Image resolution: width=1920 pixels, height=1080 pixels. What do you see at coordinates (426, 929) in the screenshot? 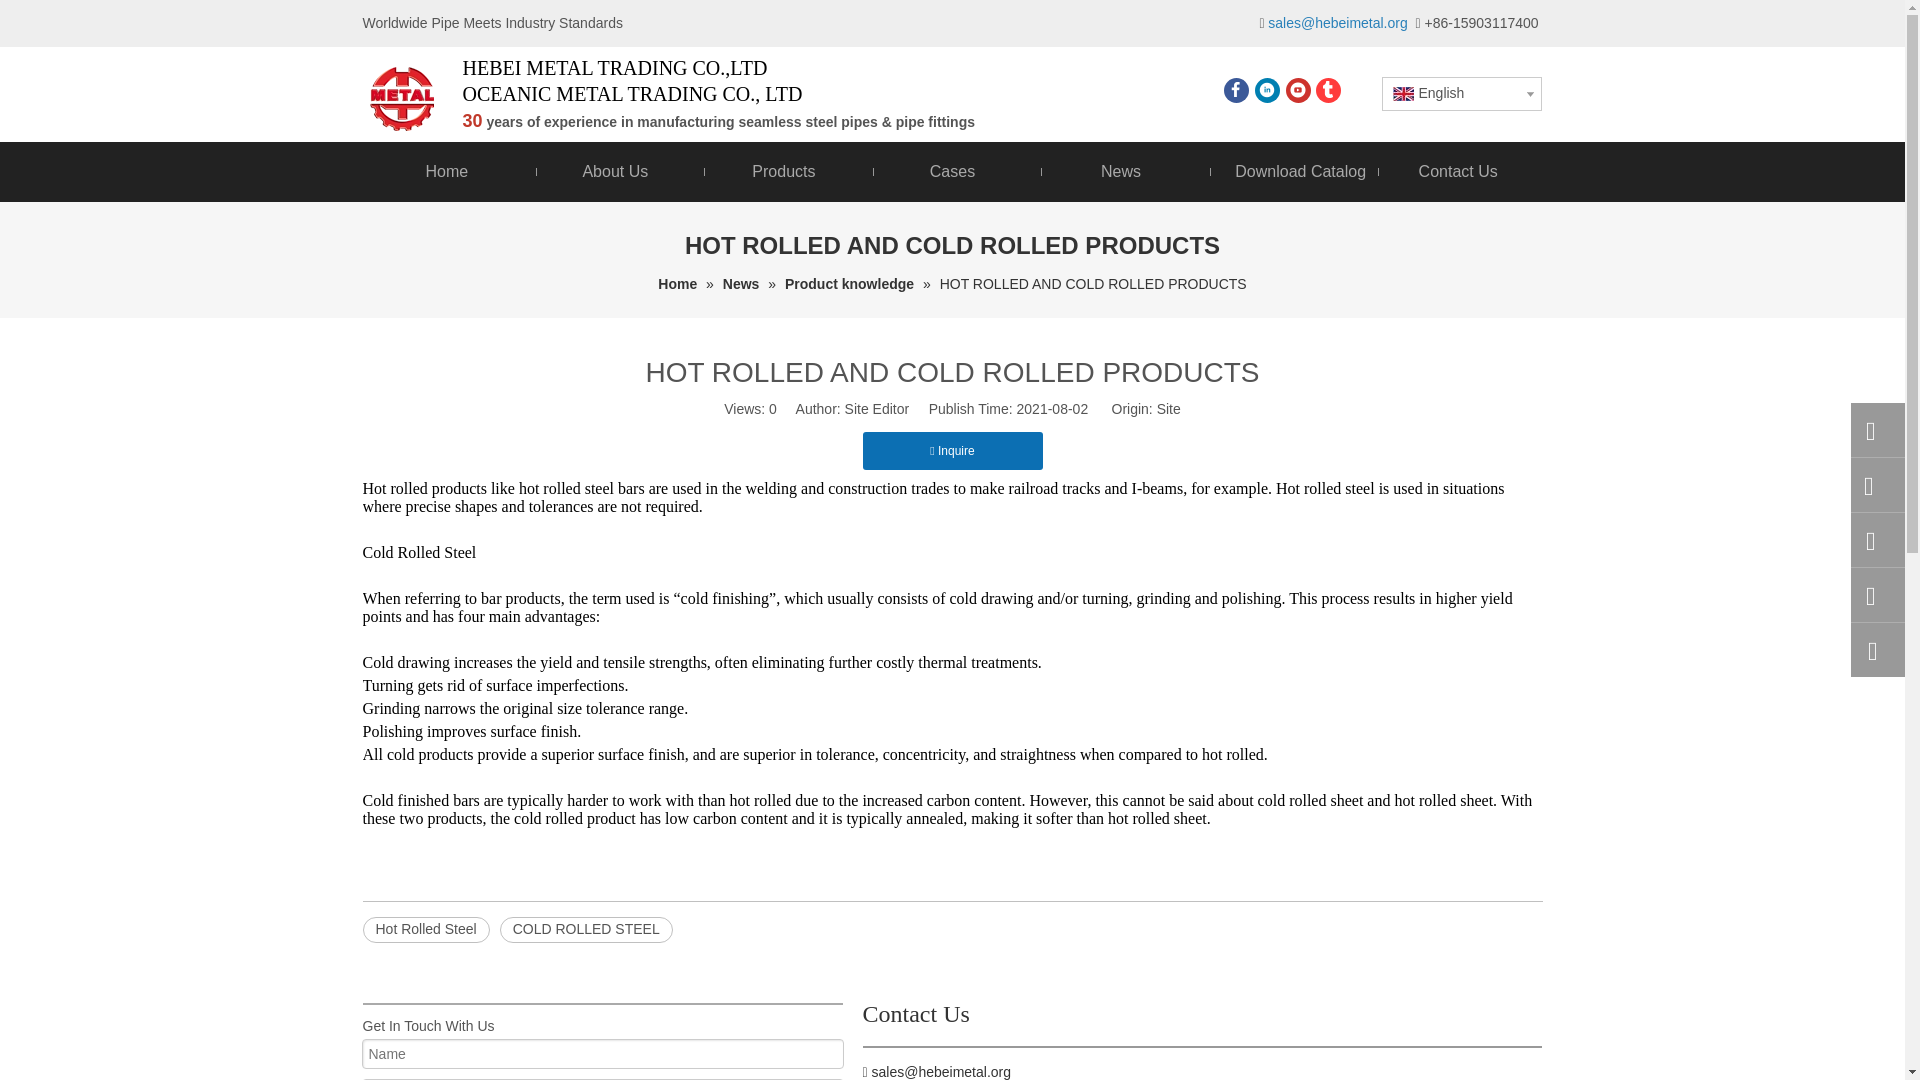
I see `Hot Rolled Steel` at bounding box center [426, 929].